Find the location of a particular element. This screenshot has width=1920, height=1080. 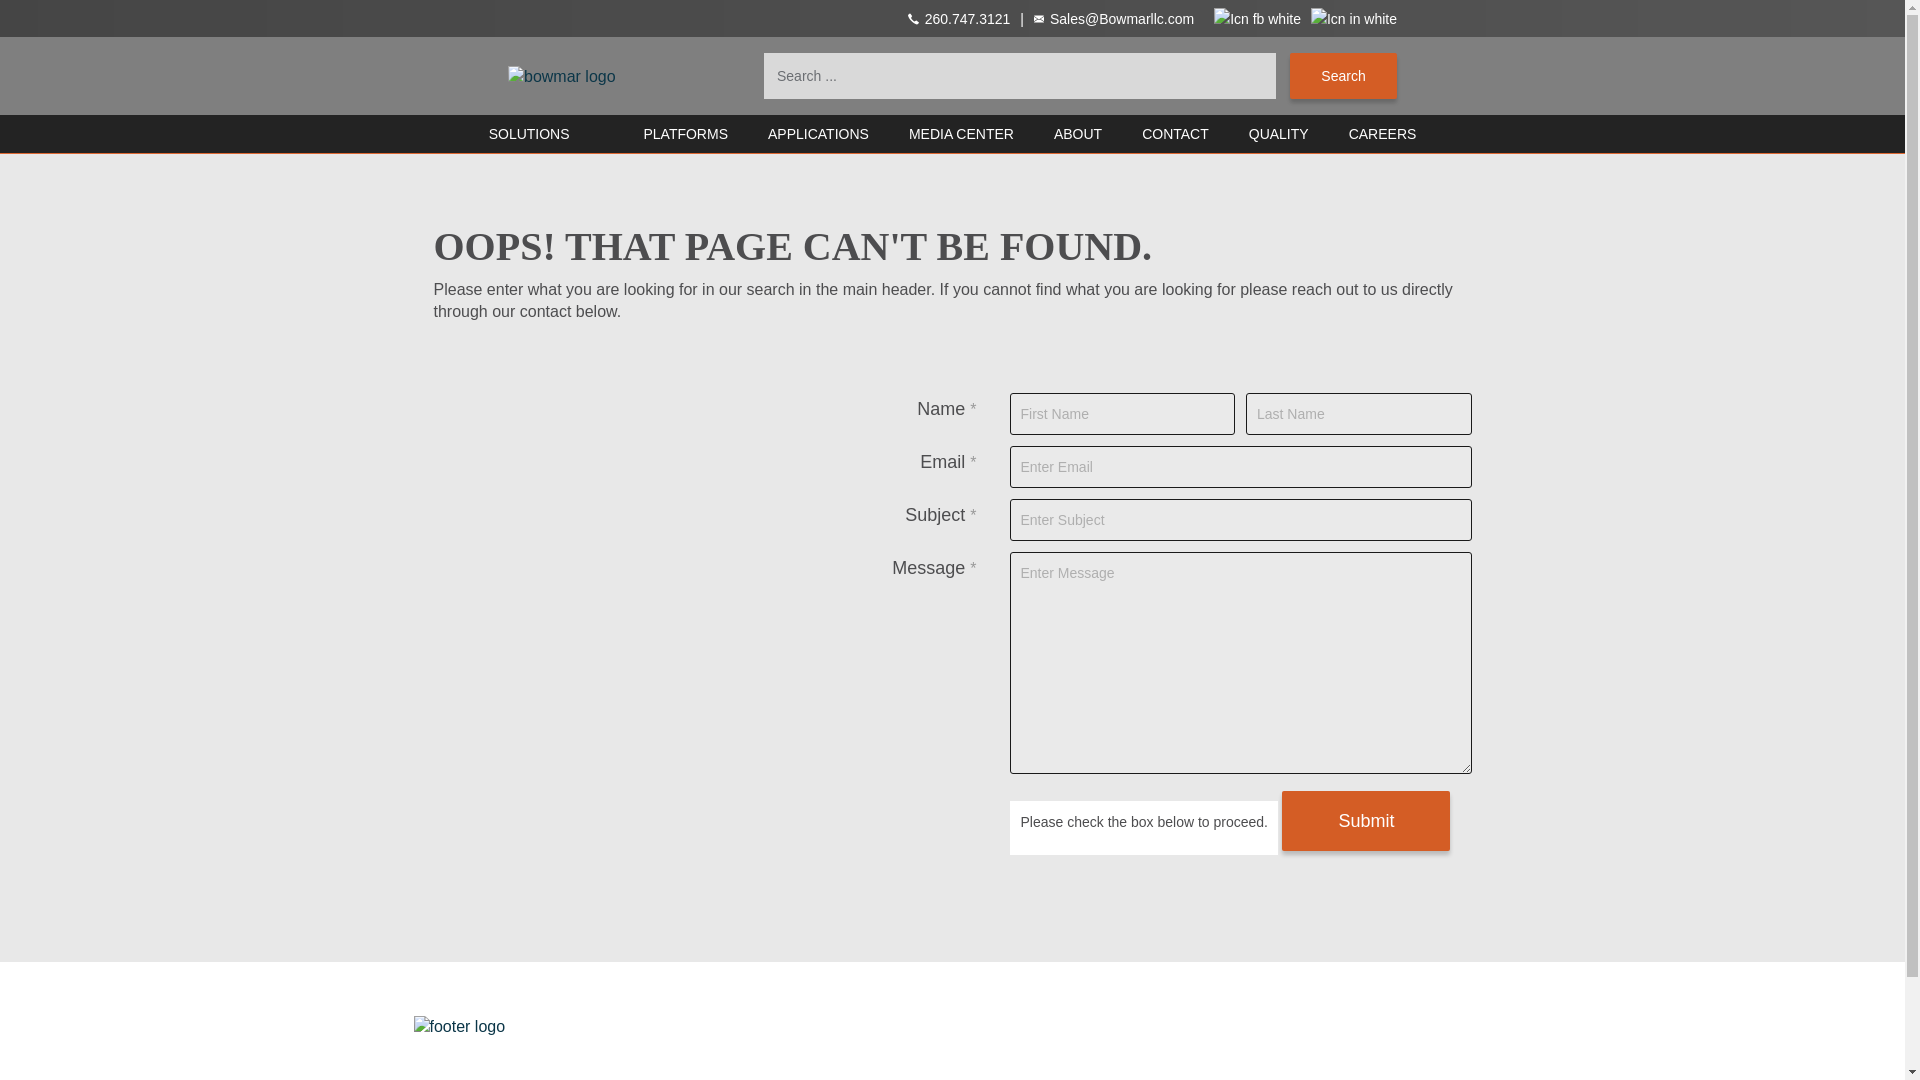

CAREERS is located at coordinates (1111, 1026).